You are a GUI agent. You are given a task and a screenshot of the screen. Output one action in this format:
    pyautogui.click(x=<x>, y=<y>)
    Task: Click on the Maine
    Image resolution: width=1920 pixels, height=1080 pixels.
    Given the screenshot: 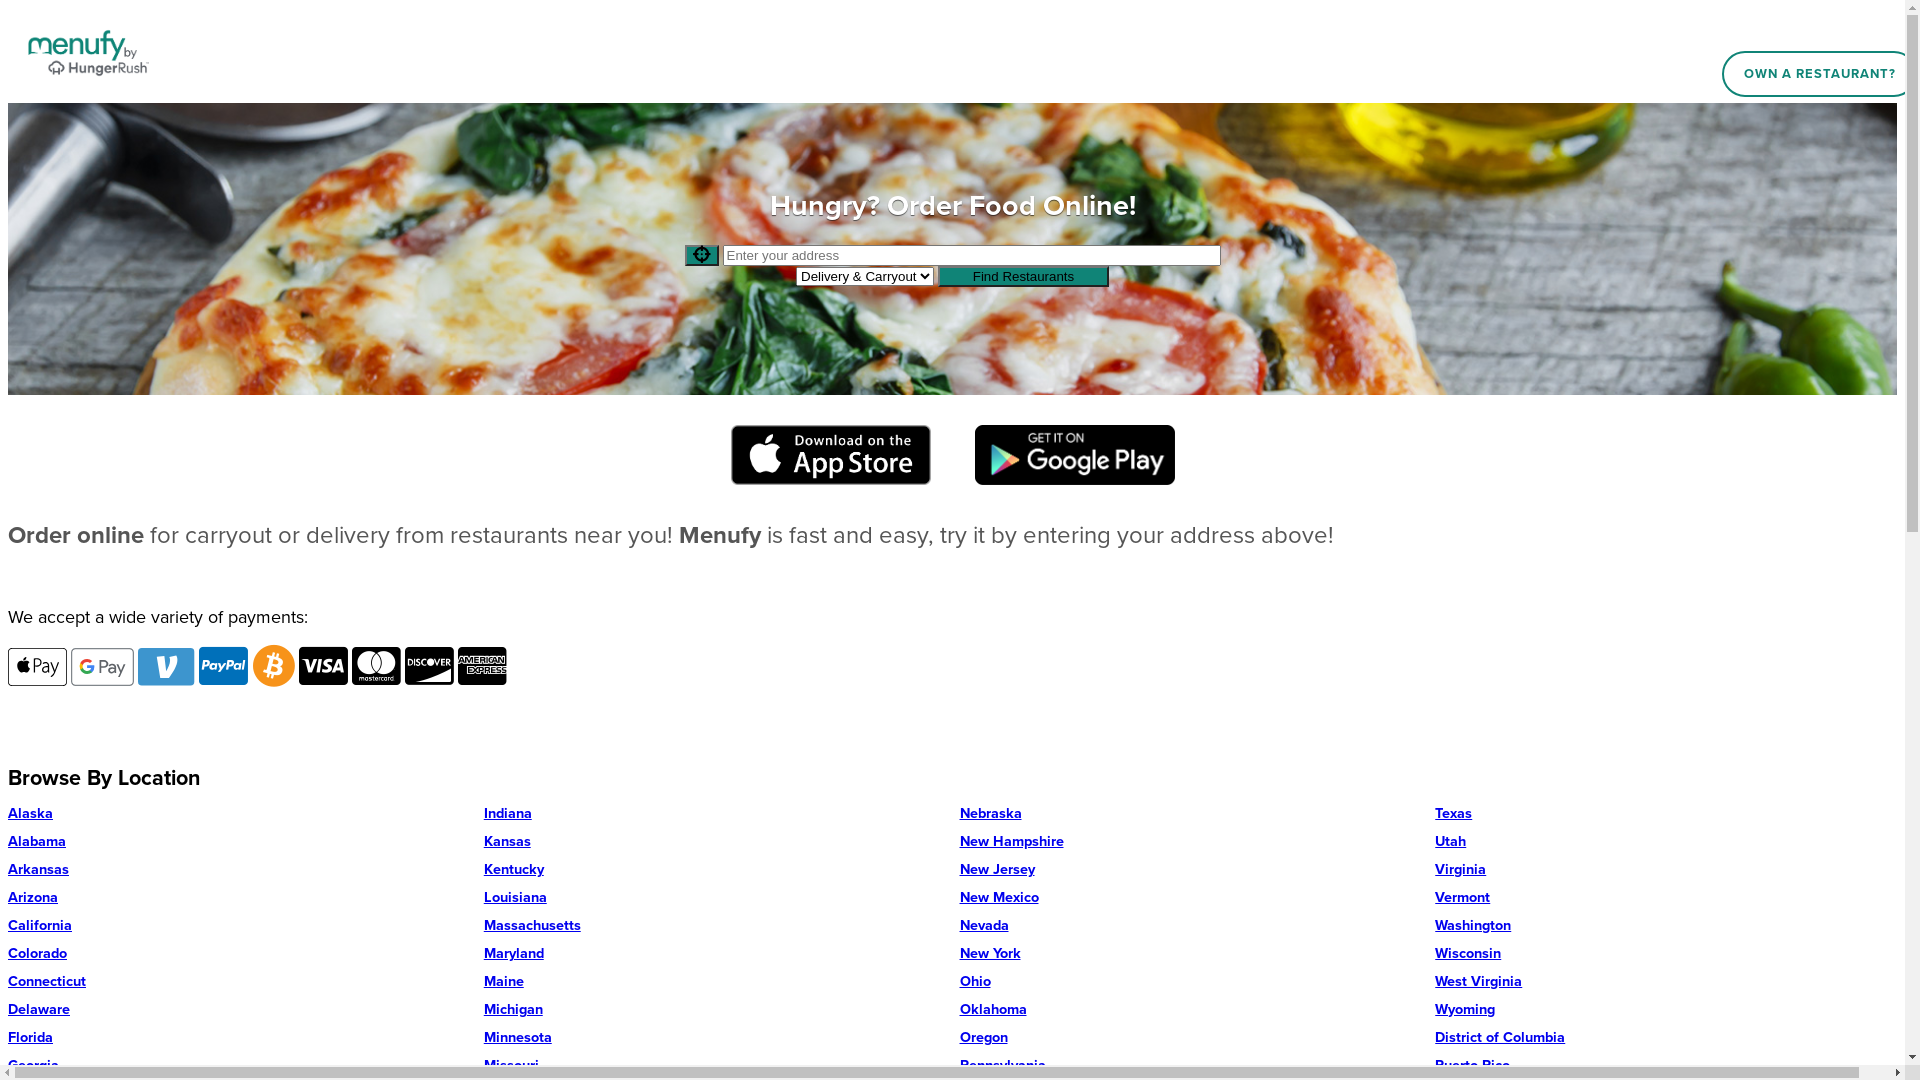 What is the action you would take?
    pyautogui.click(x=715, y=982)
    